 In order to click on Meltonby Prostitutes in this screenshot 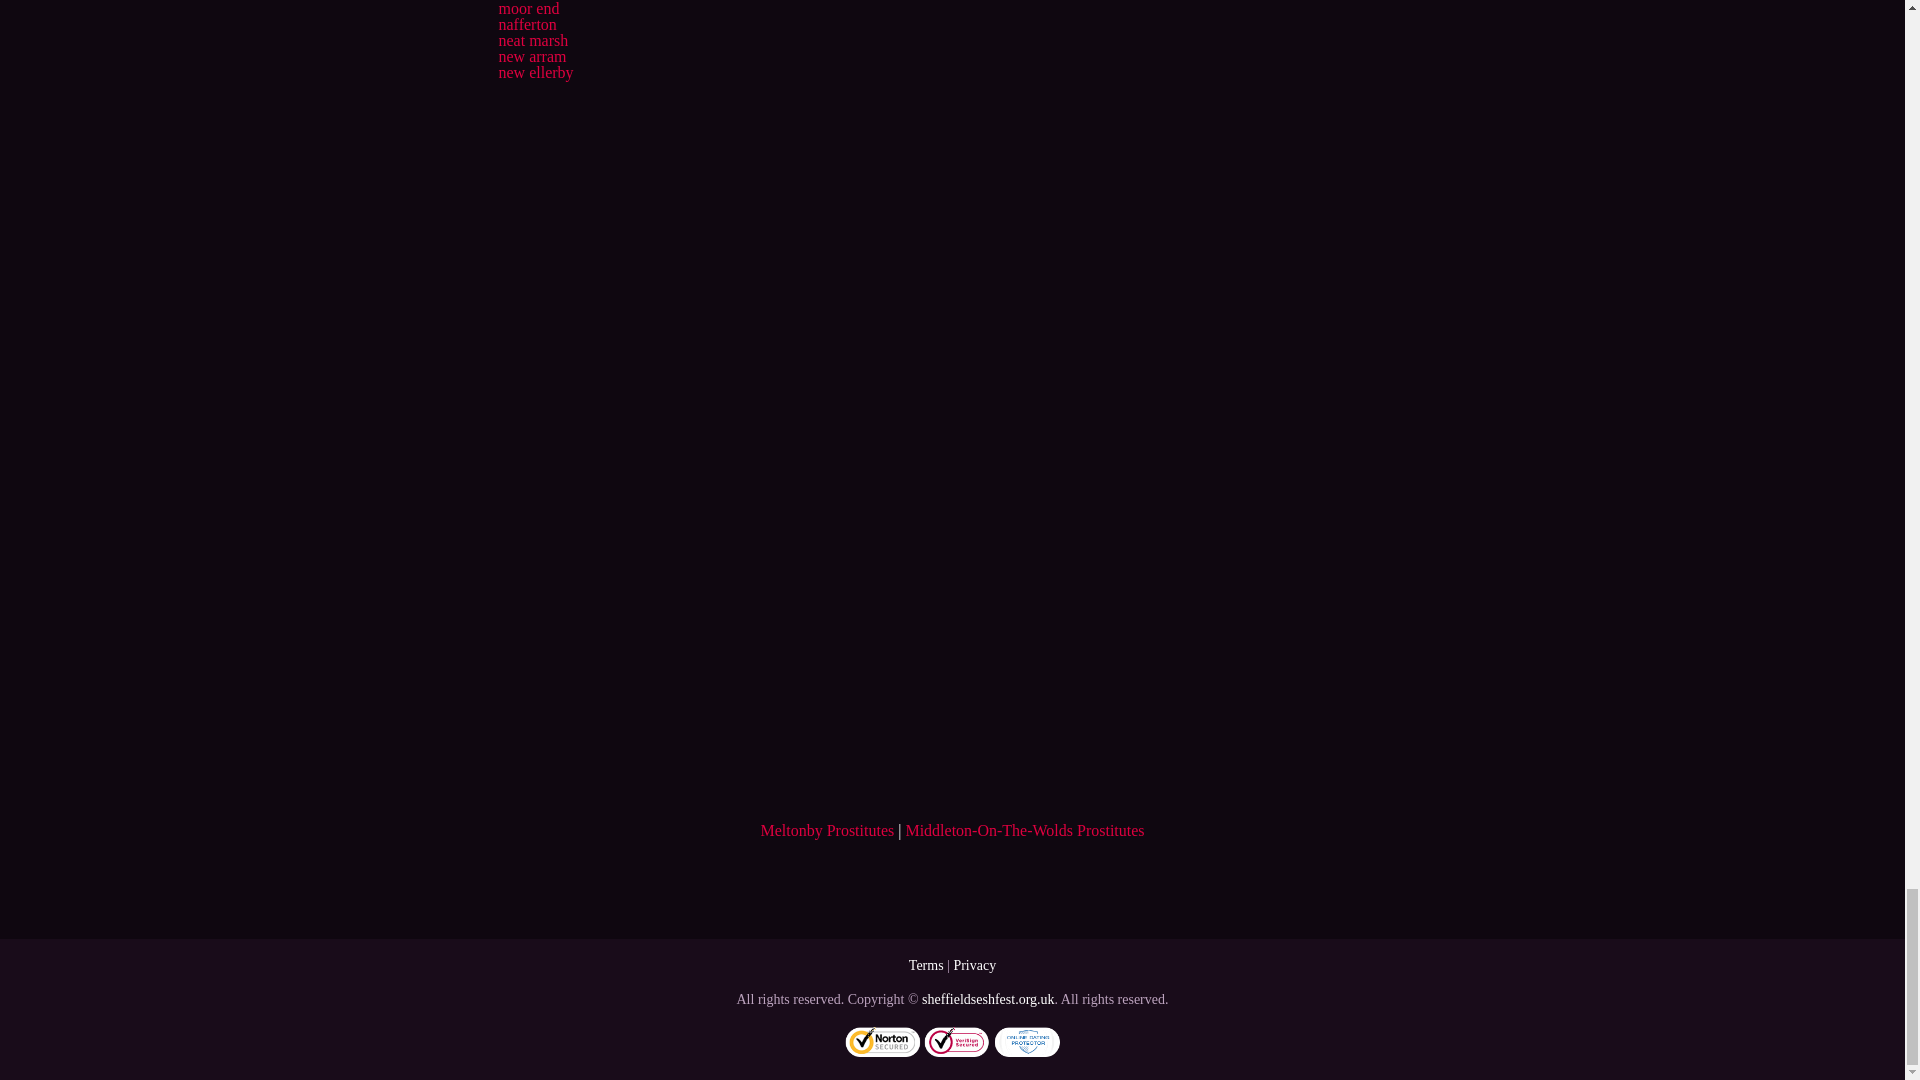, I will do `click(827, 830)`.